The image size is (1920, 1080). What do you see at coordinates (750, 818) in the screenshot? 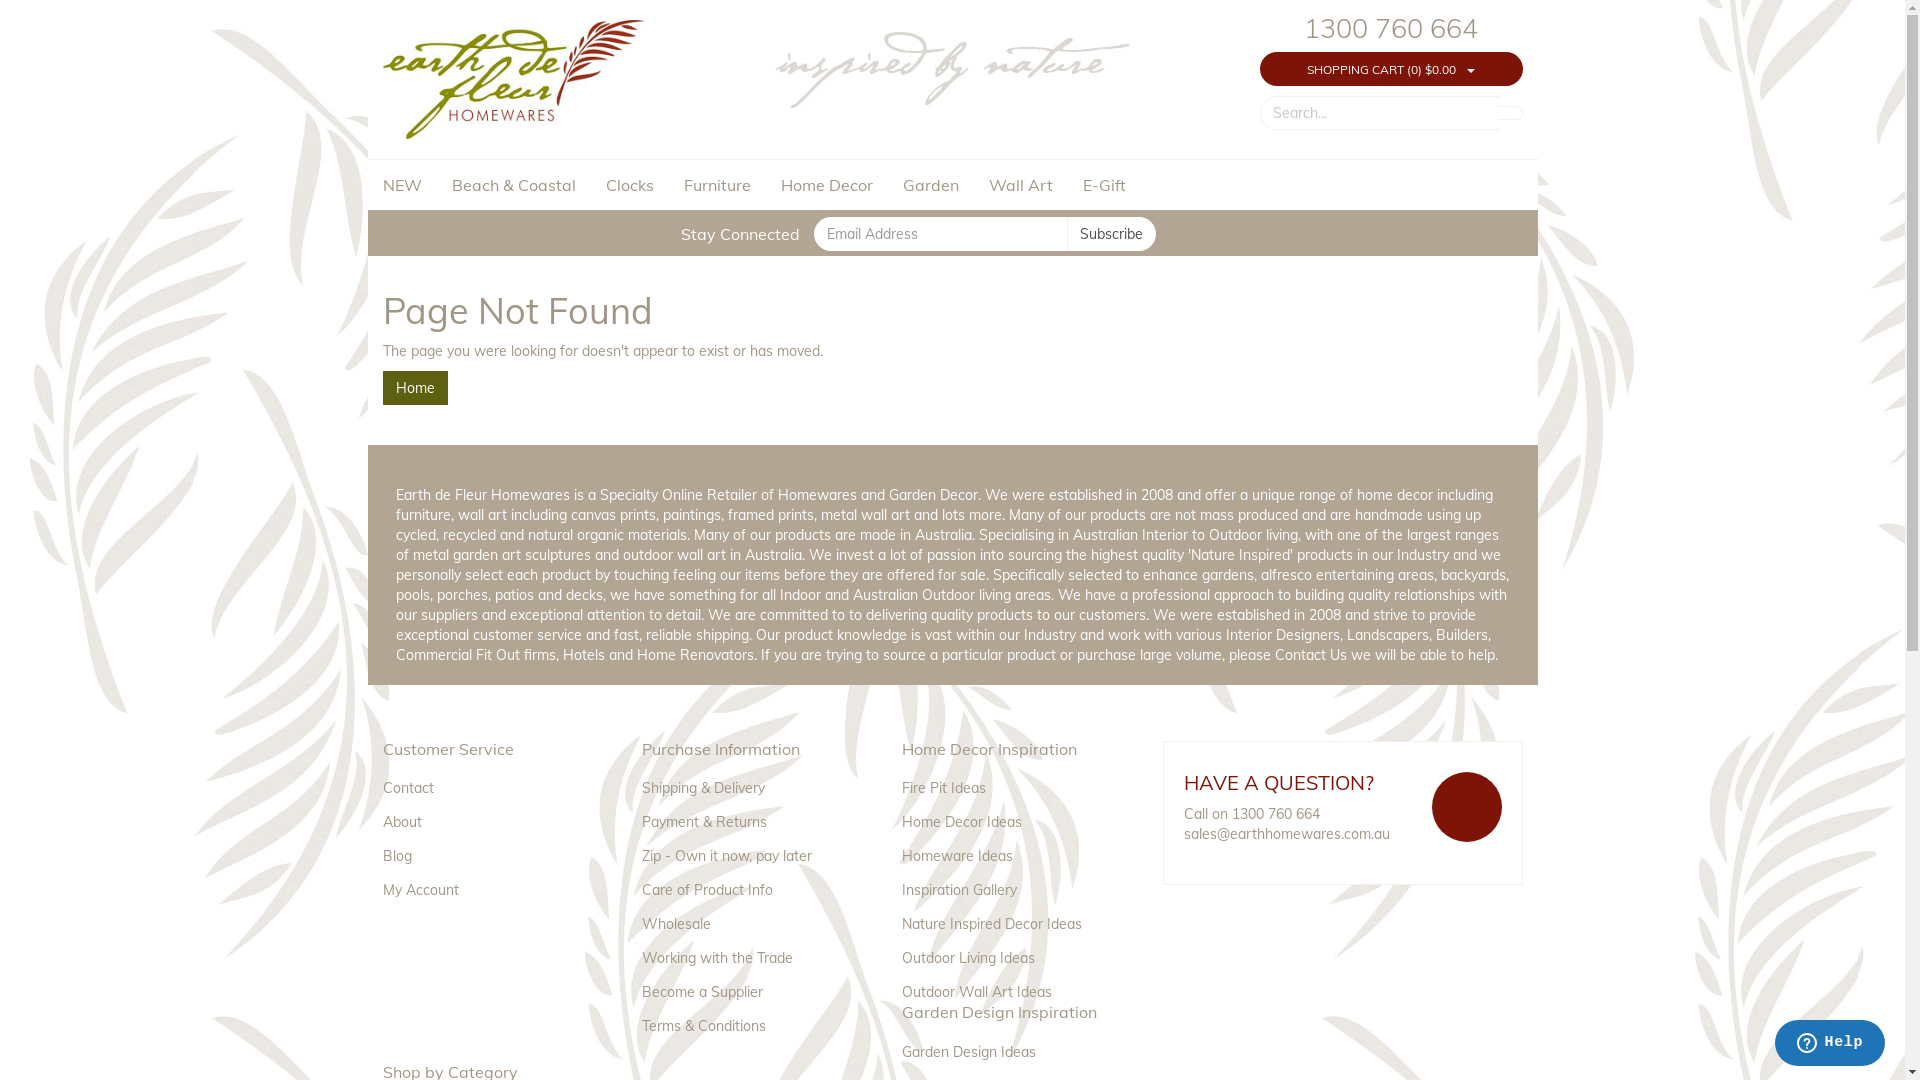
I see `Payment & Returns` at bounding box center [750, 818].